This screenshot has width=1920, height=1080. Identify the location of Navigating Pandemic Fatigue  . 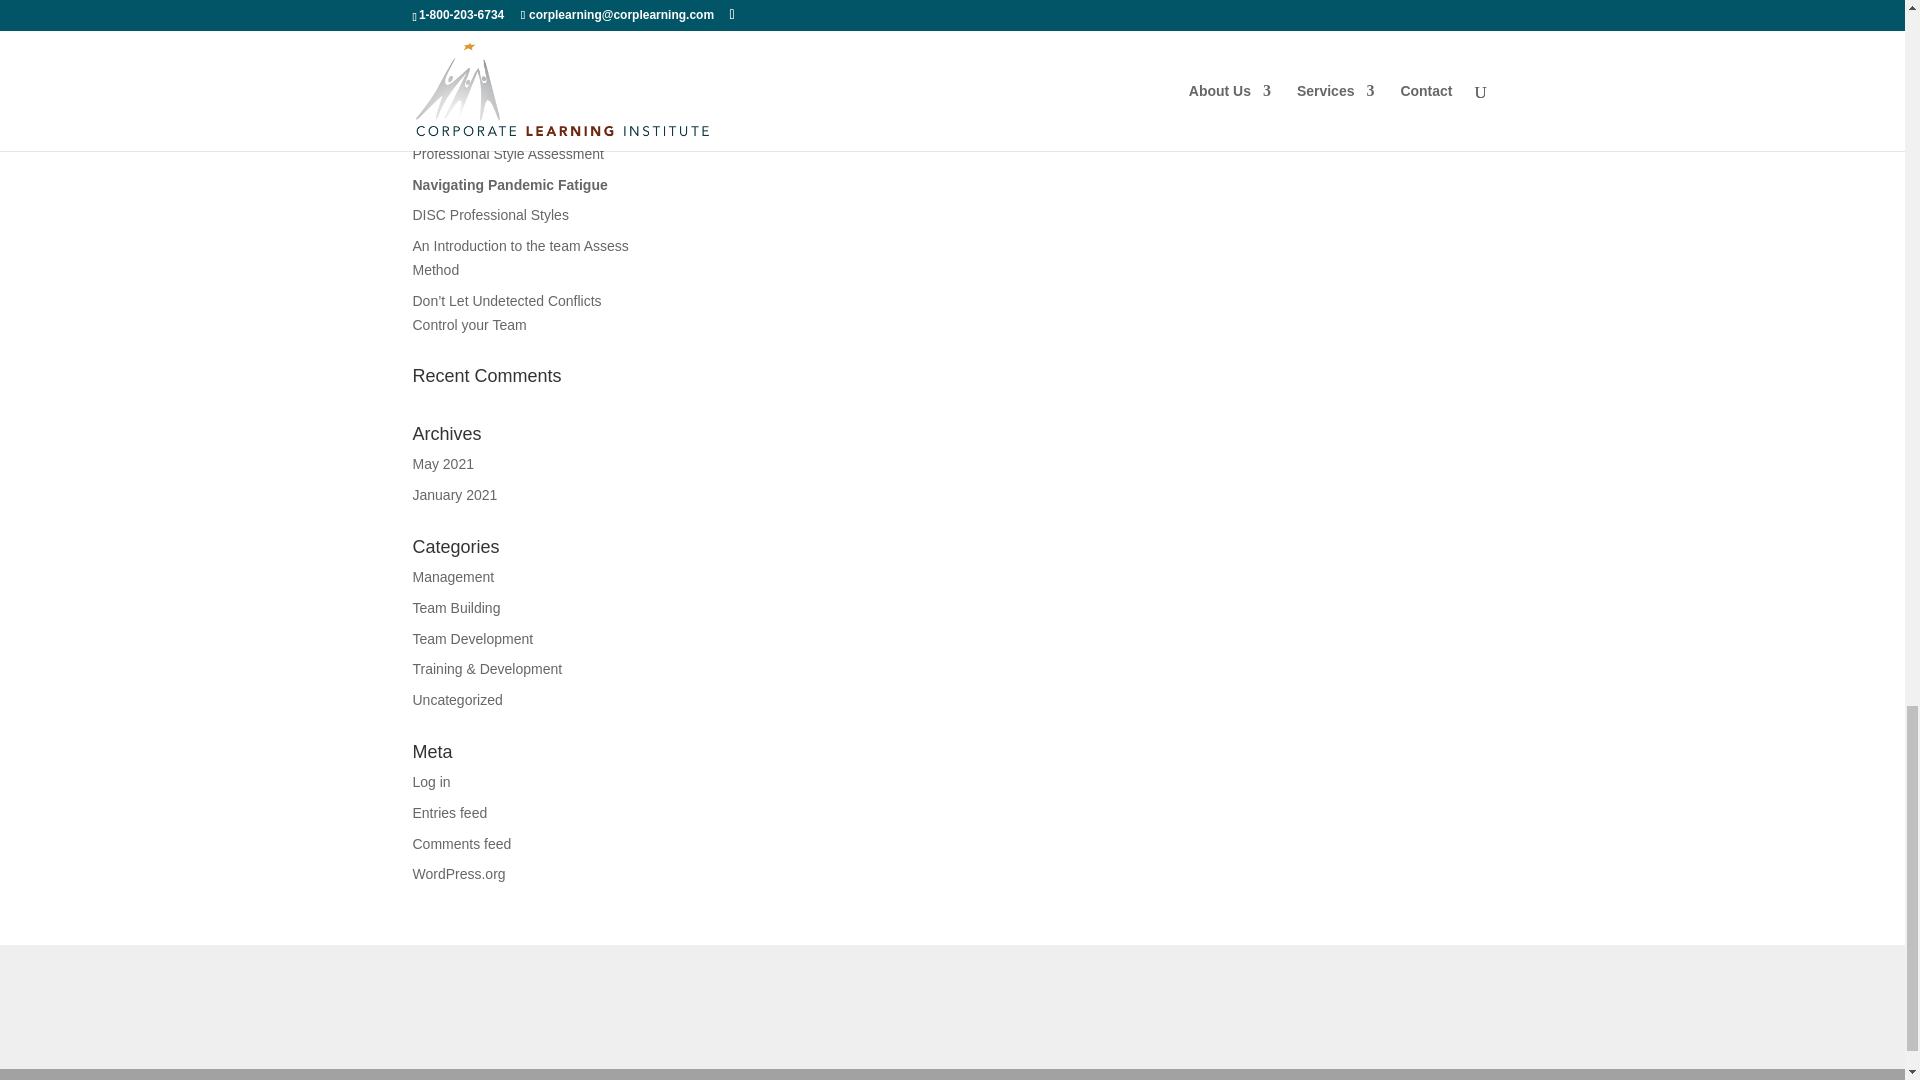
(513, 185).